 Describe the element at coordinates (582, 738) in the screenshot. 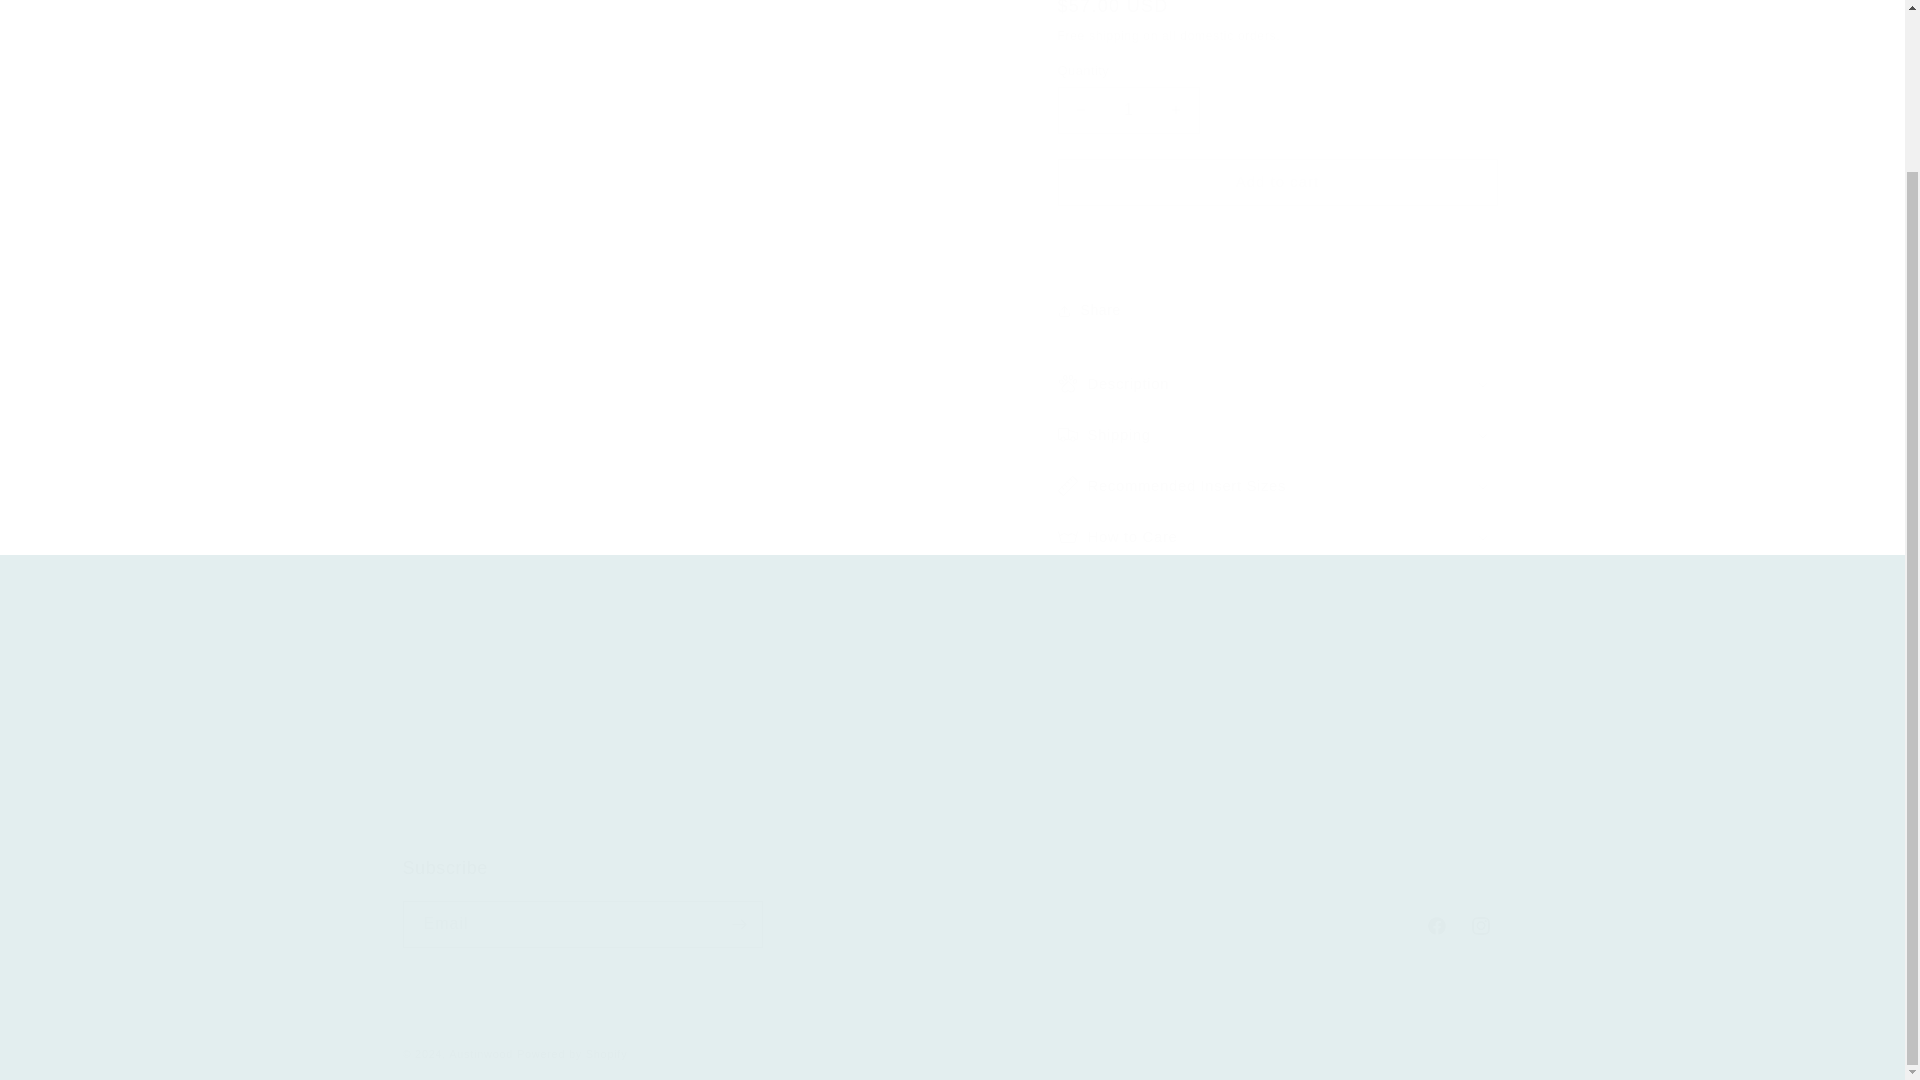

I see `1` at that location.